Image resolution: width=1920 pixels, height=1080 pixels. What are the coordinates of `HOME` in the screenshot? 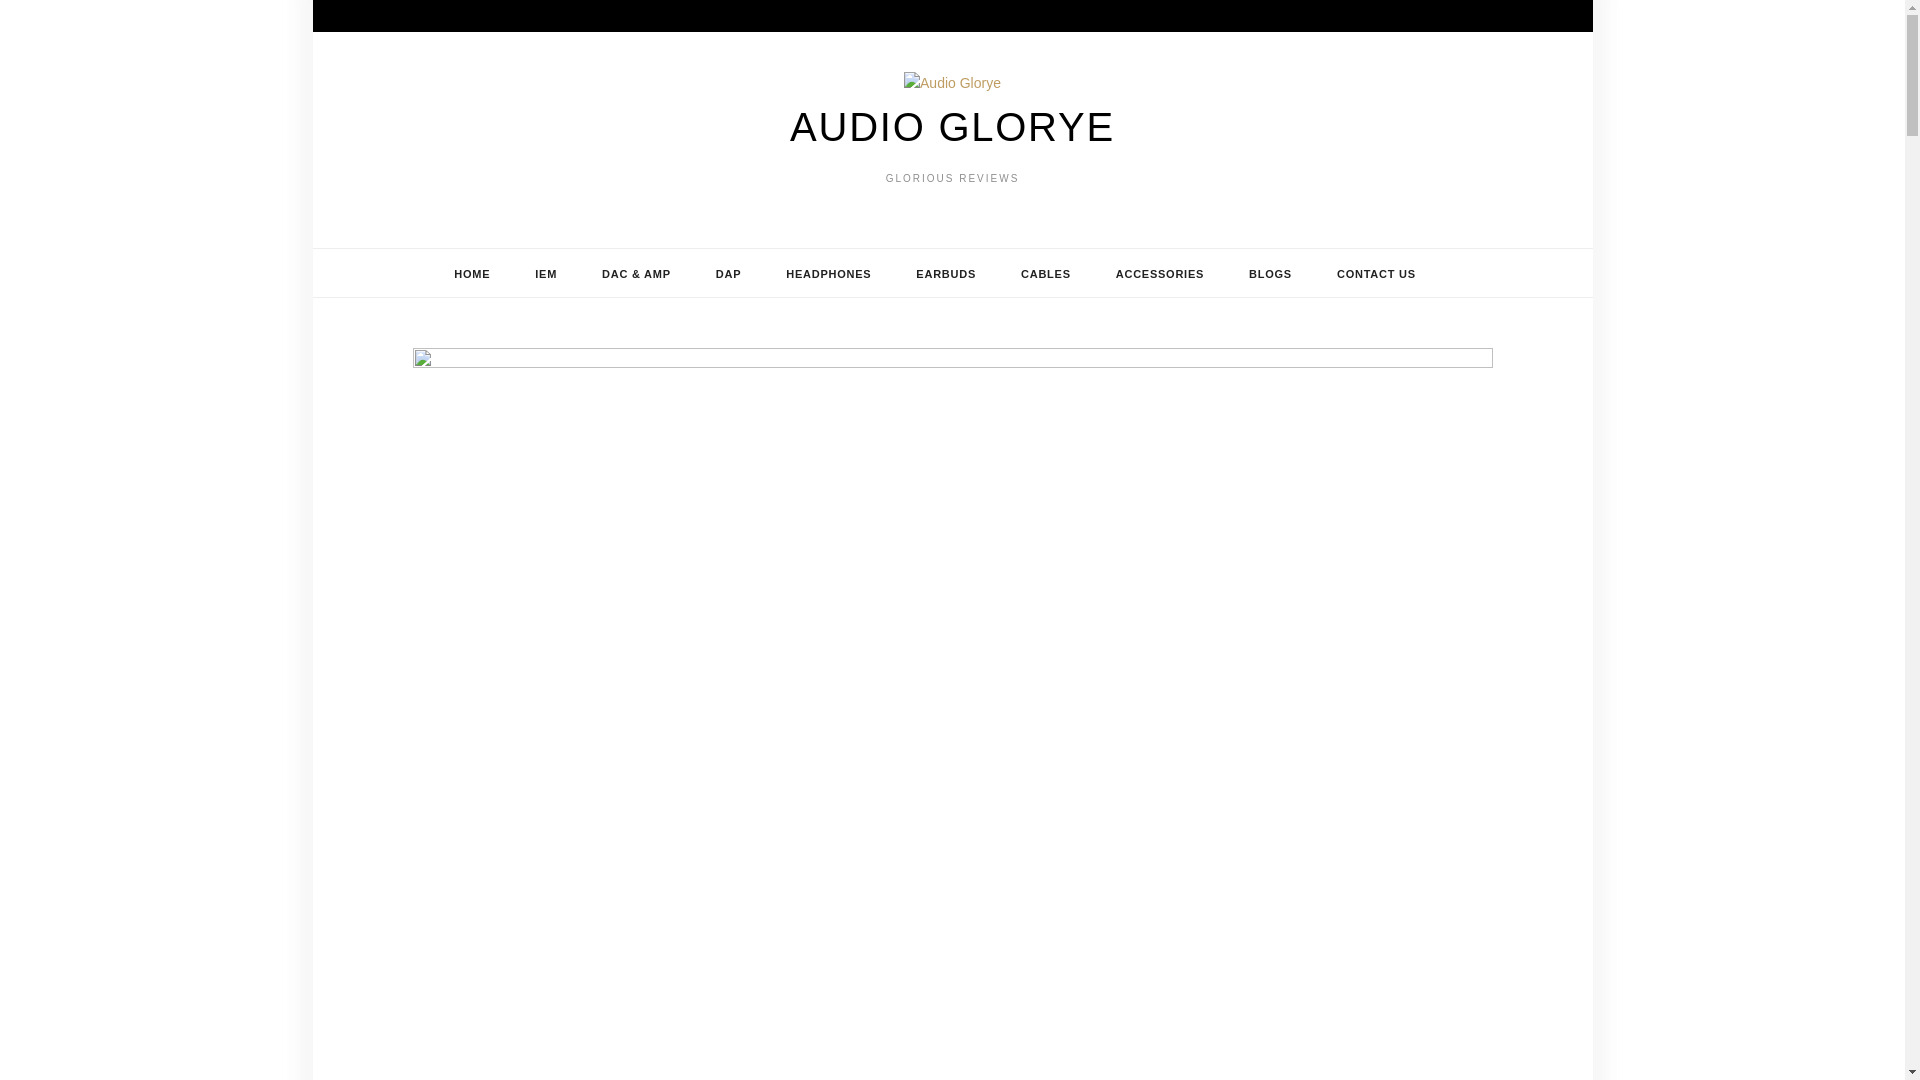 It's located at (472, 274).